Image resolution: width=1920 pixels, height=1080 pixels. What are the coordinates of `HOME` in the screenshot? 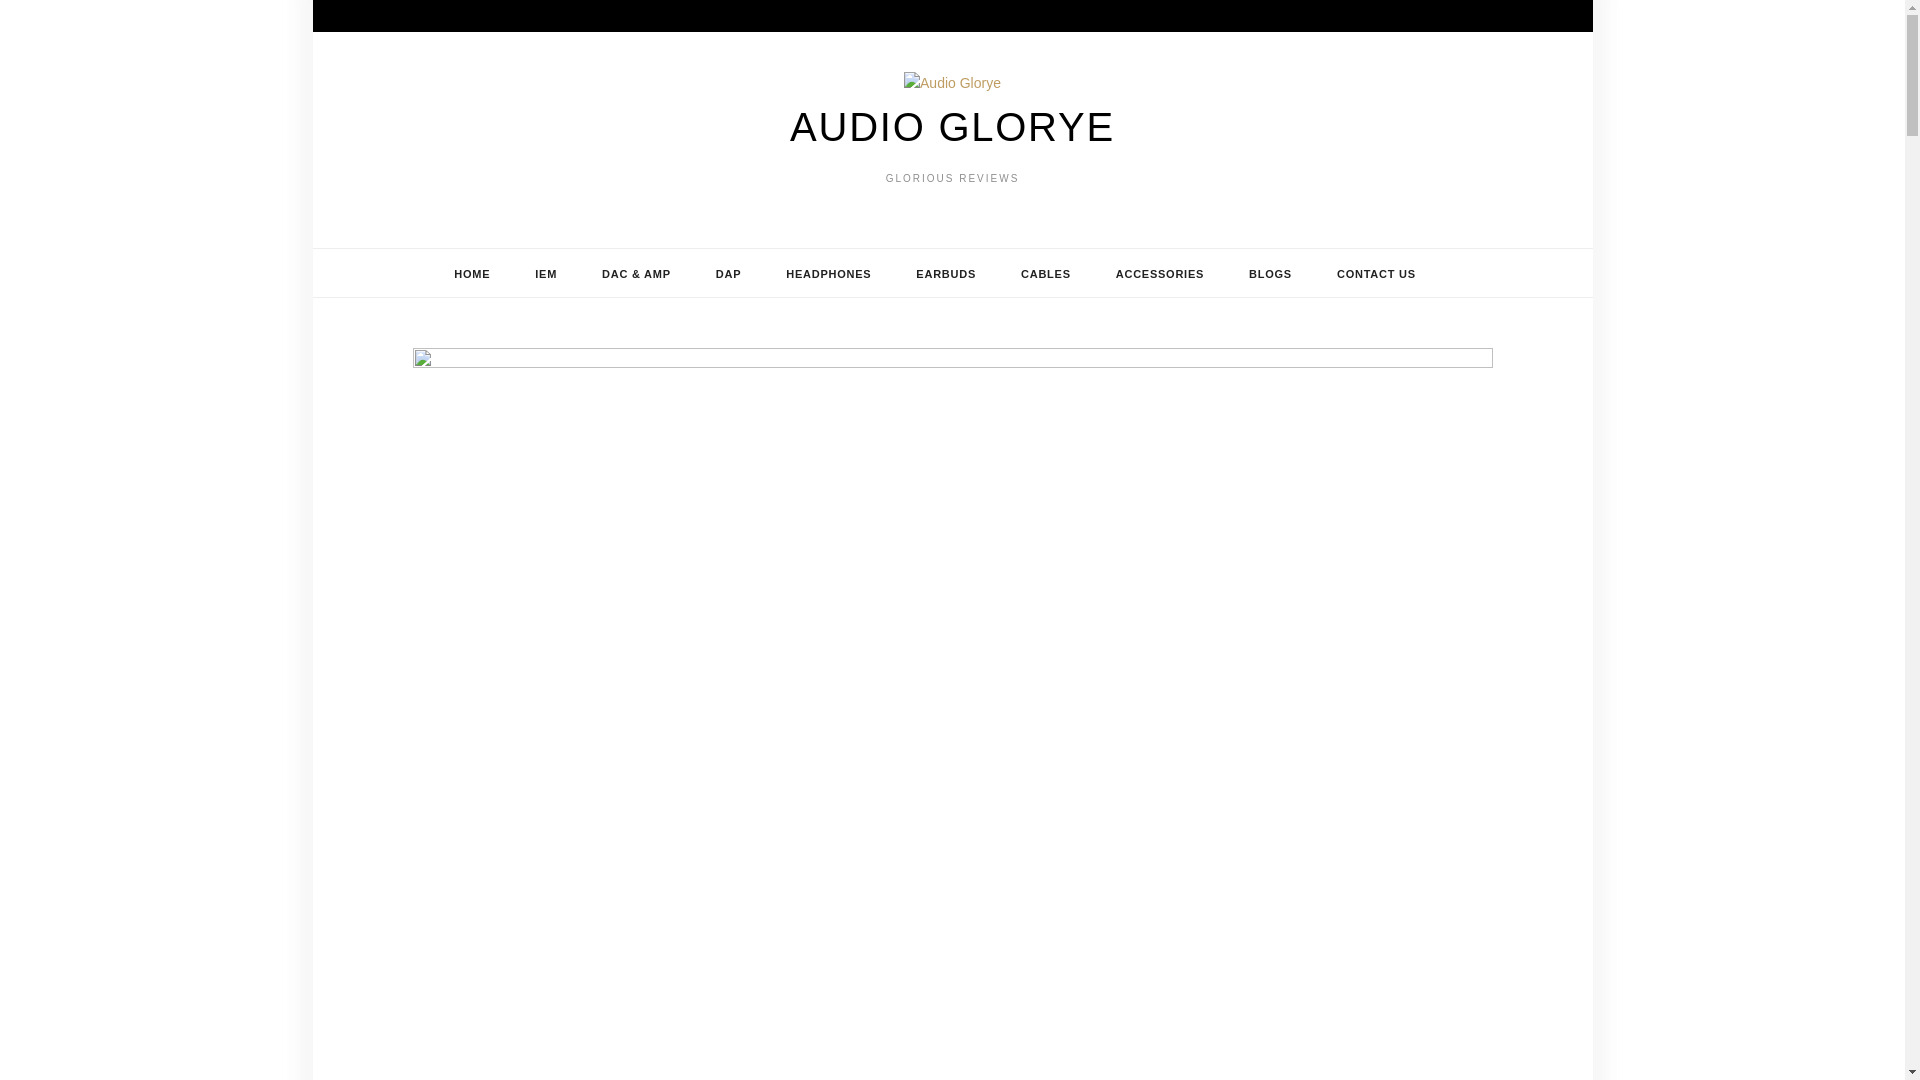 It's located at (472, 274).